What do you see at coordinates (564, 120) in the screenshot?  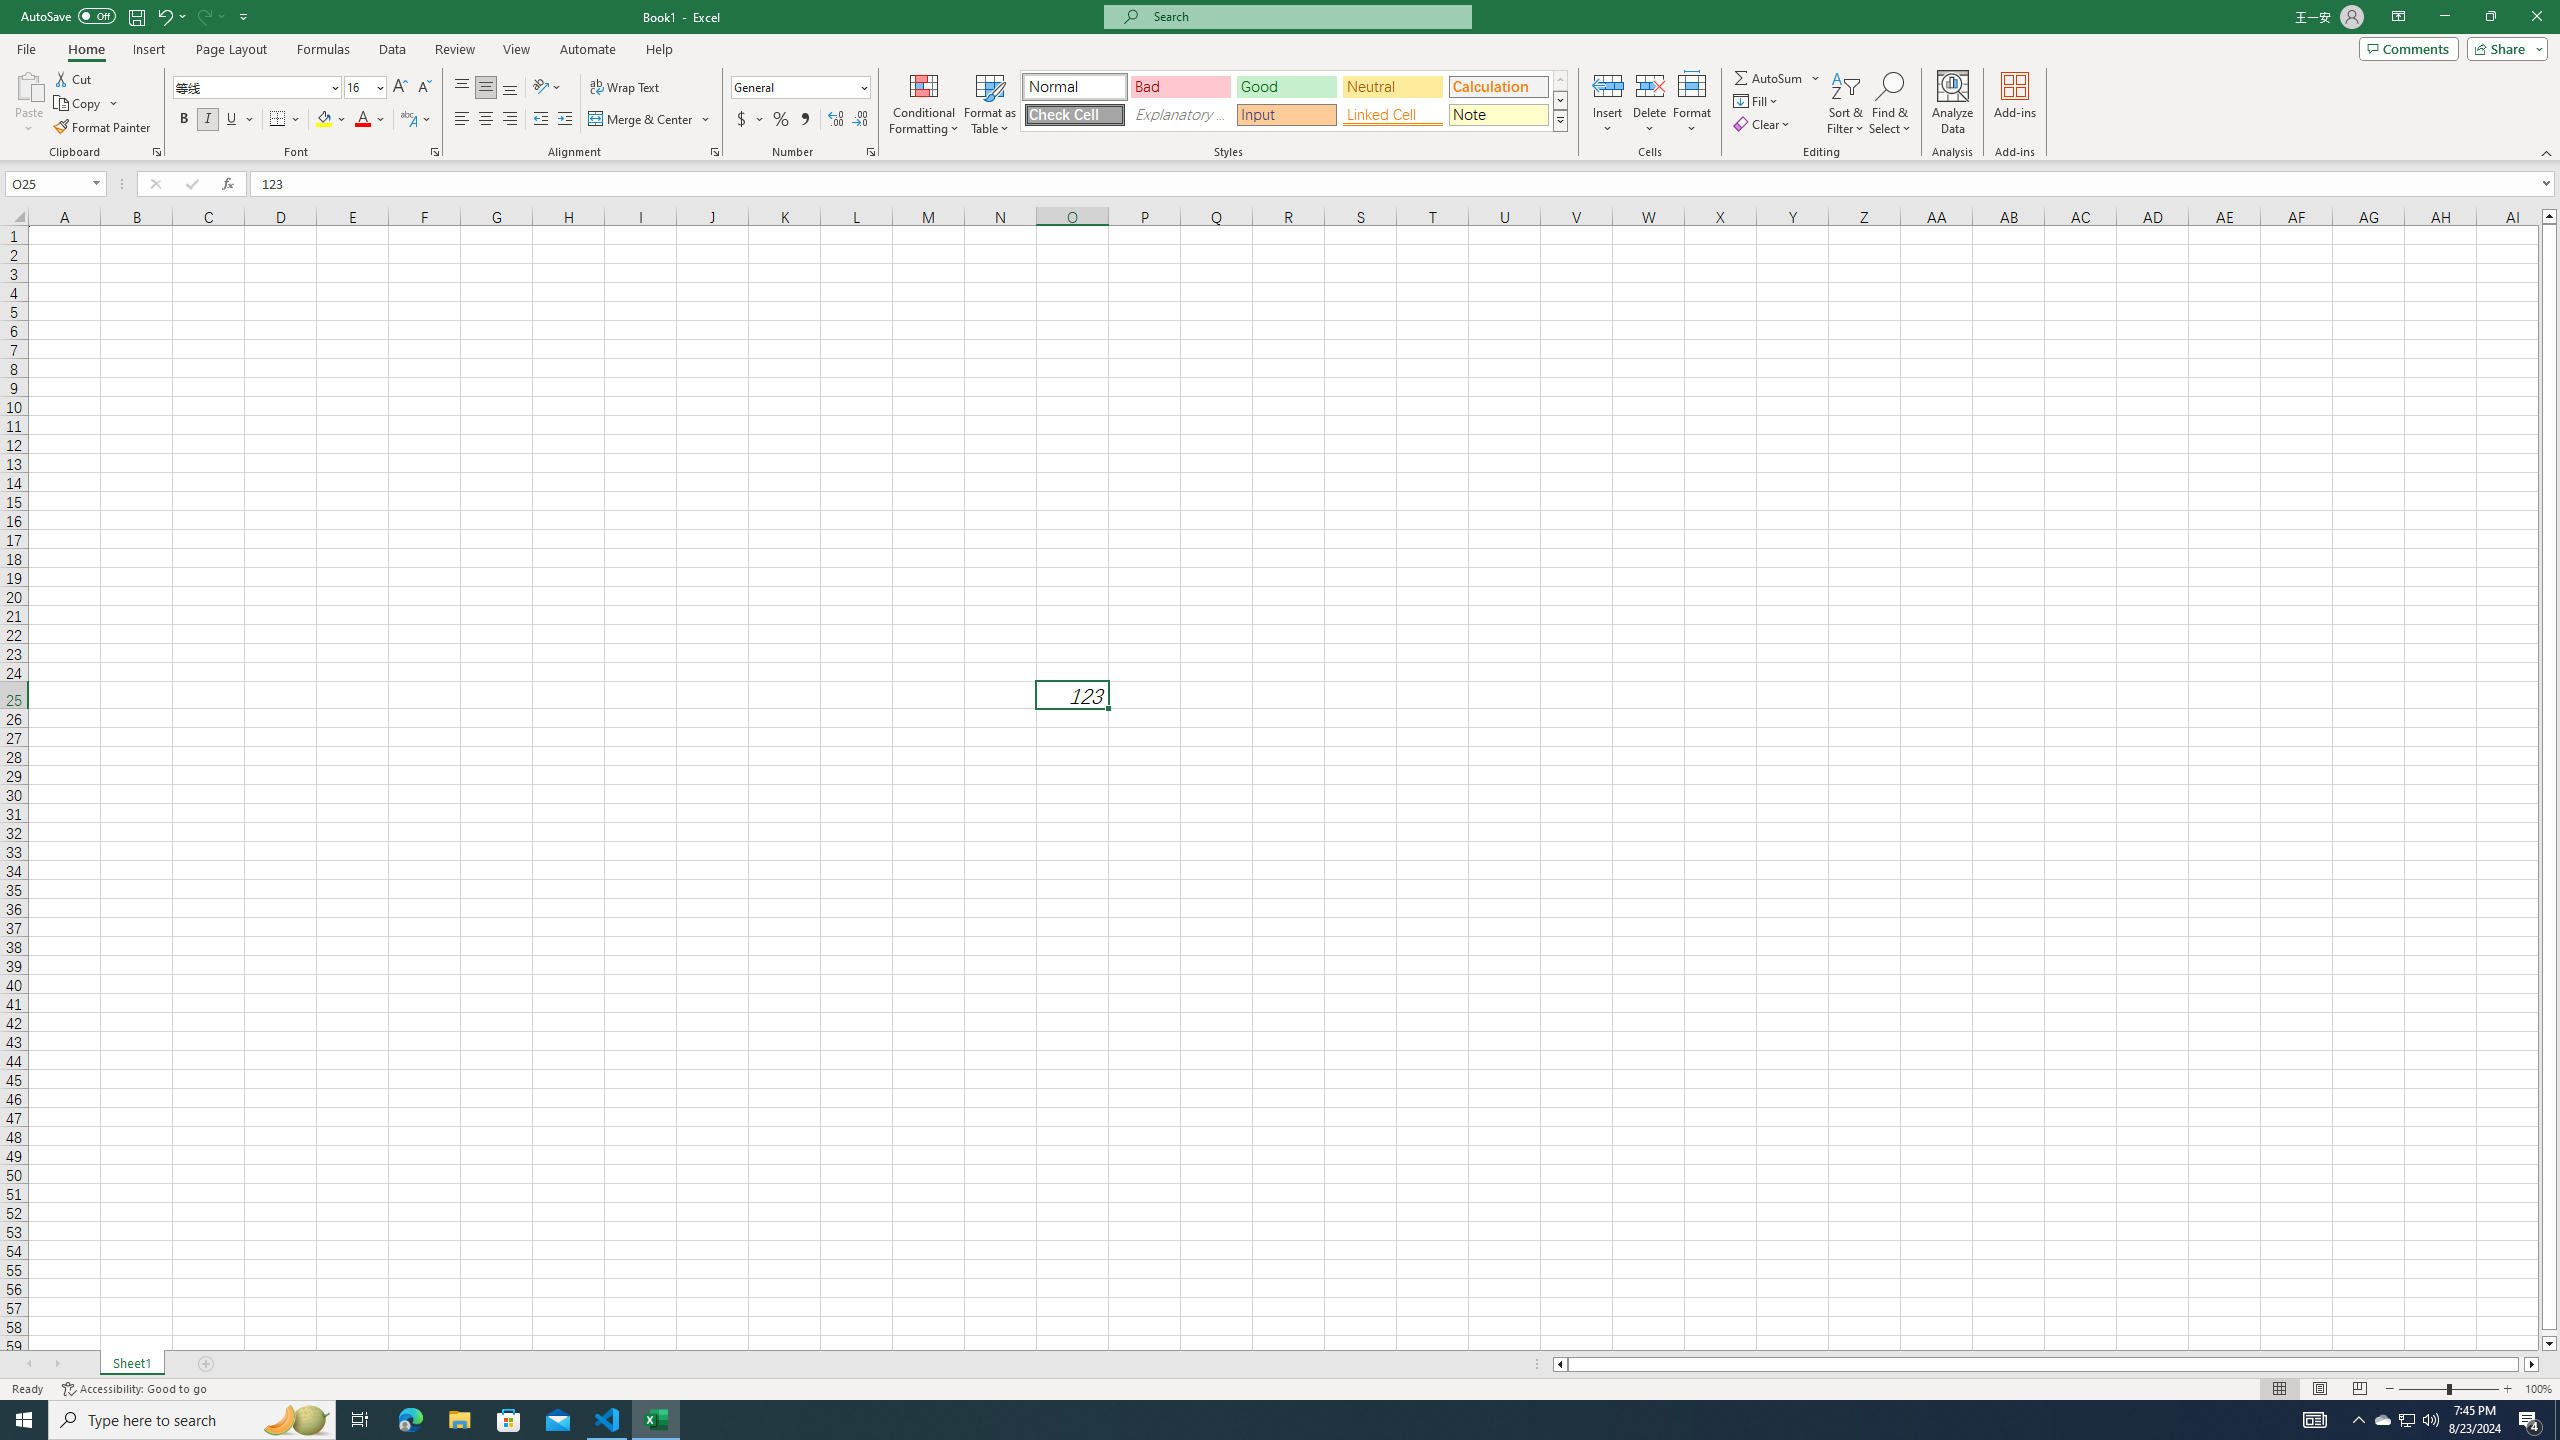 I see `Increase Indent` at bounding box center [564, 120].